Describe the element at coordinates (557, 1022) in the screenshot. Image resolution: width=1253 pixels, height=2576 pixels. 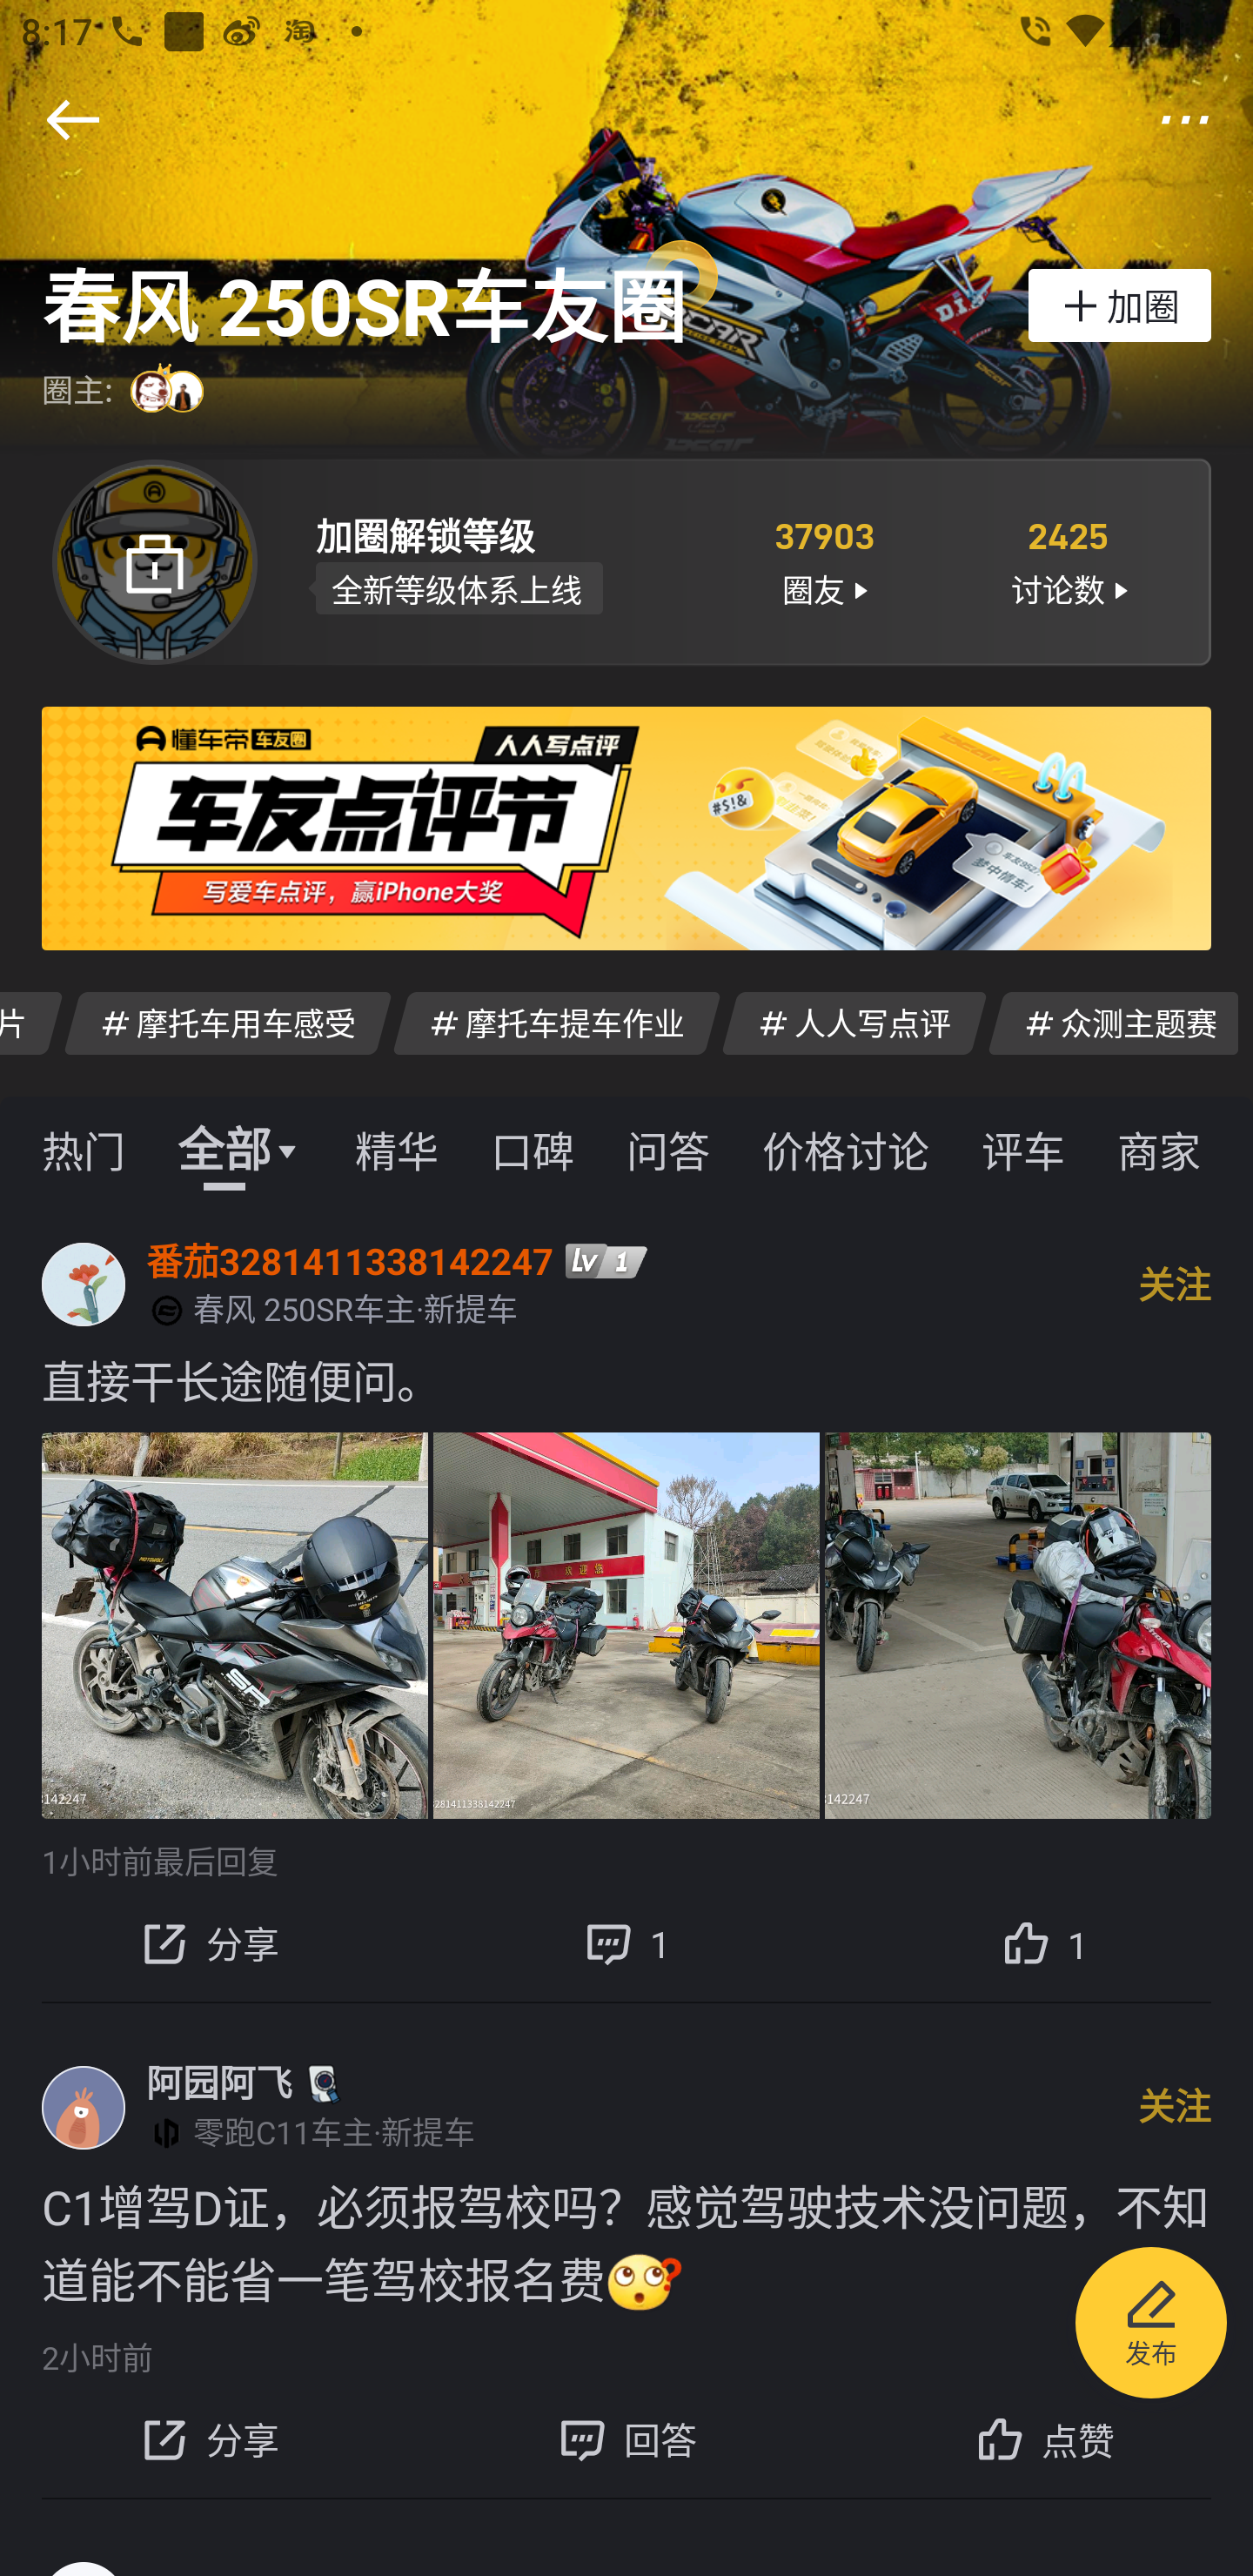
I see ` 摩托车提车作业` at that location.